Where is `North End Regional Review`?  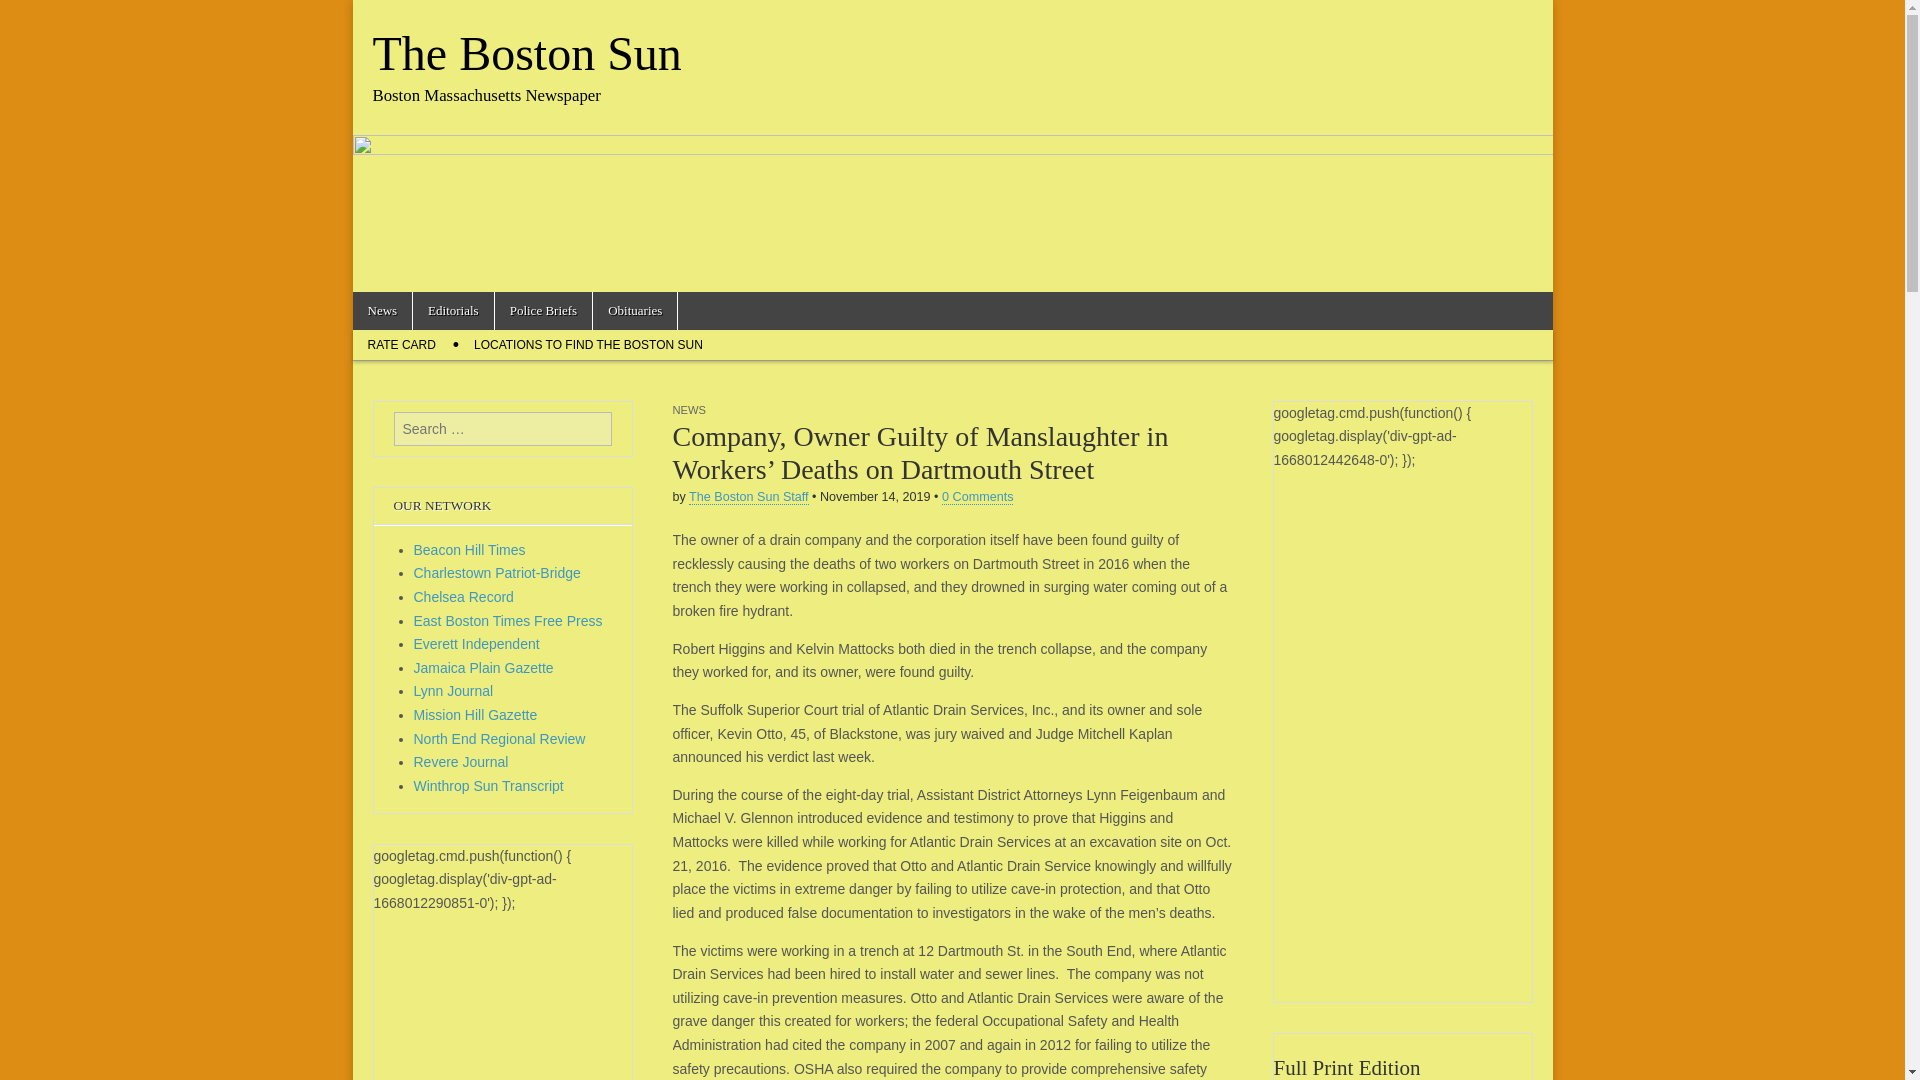
North End Regional Review is located at coordinates (500, 739).